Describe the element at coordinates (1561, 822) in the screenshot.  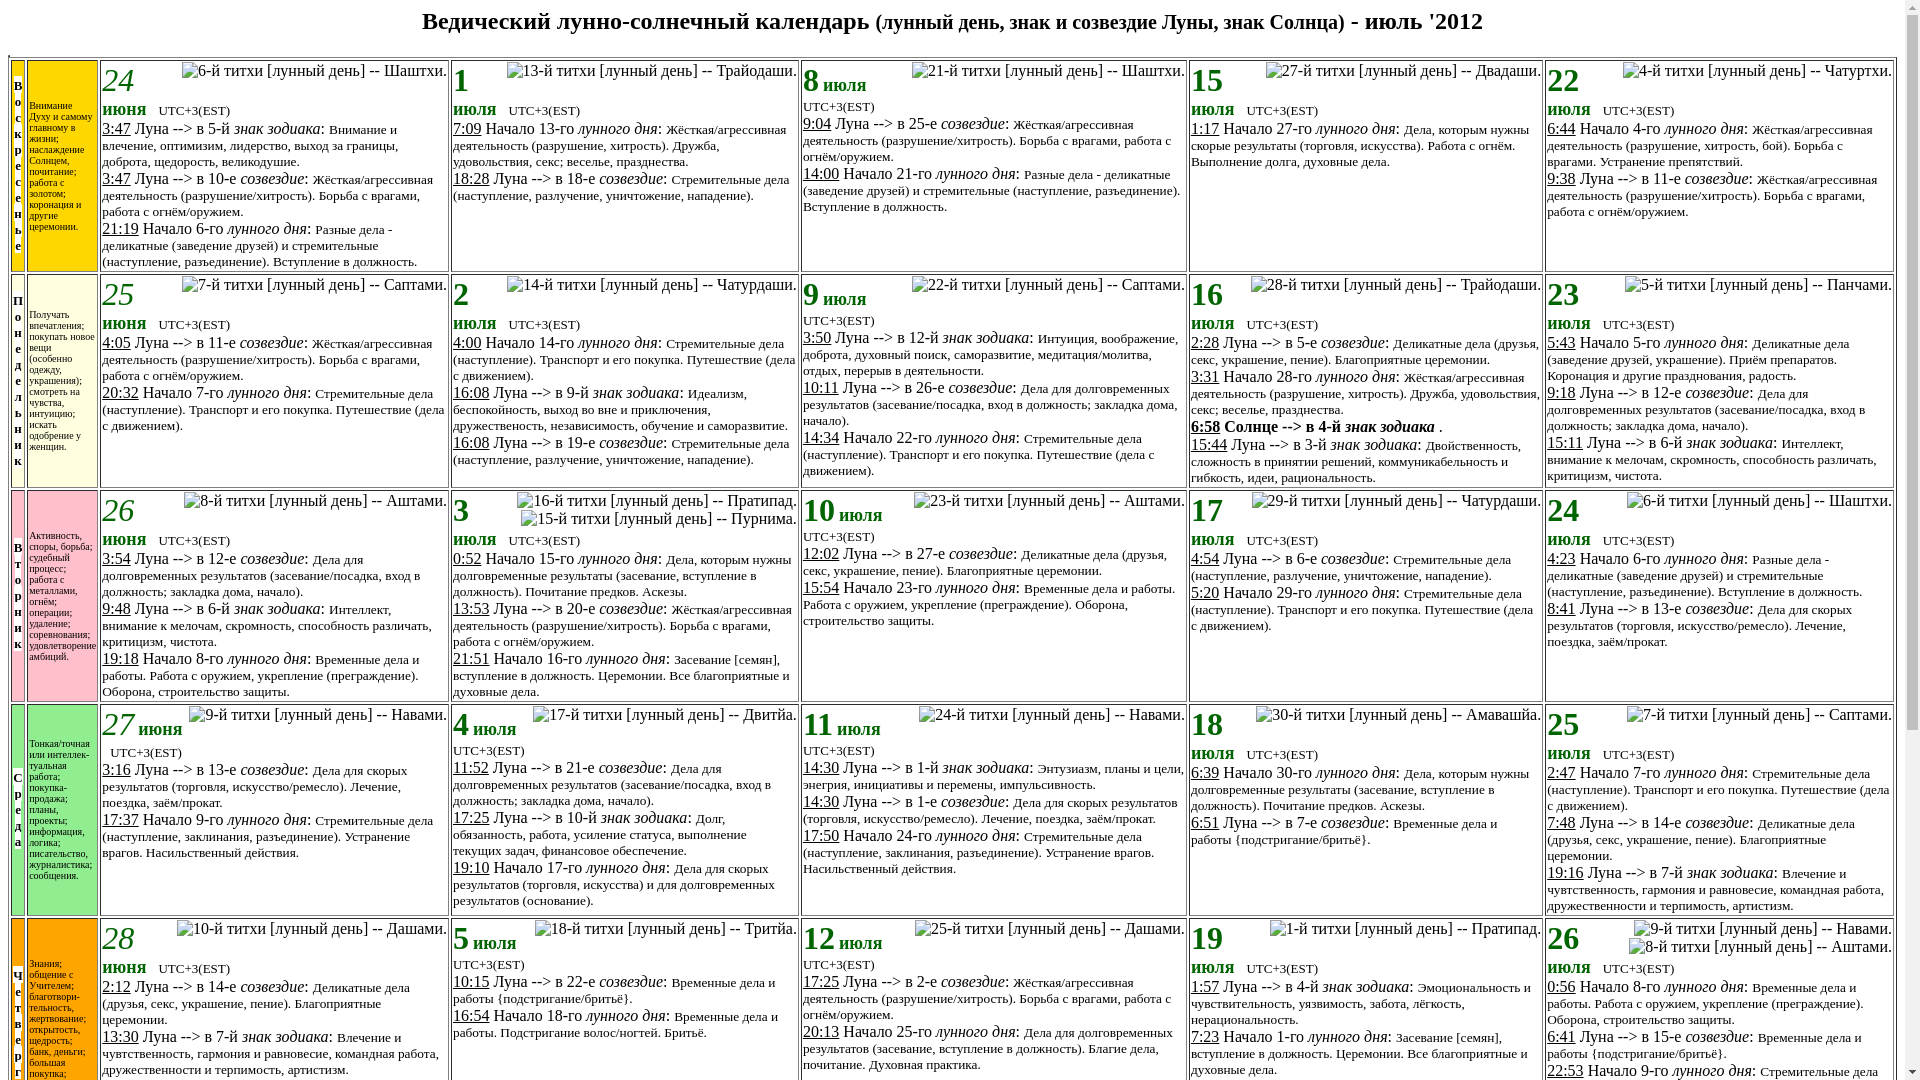
I see `7:48` at that location.